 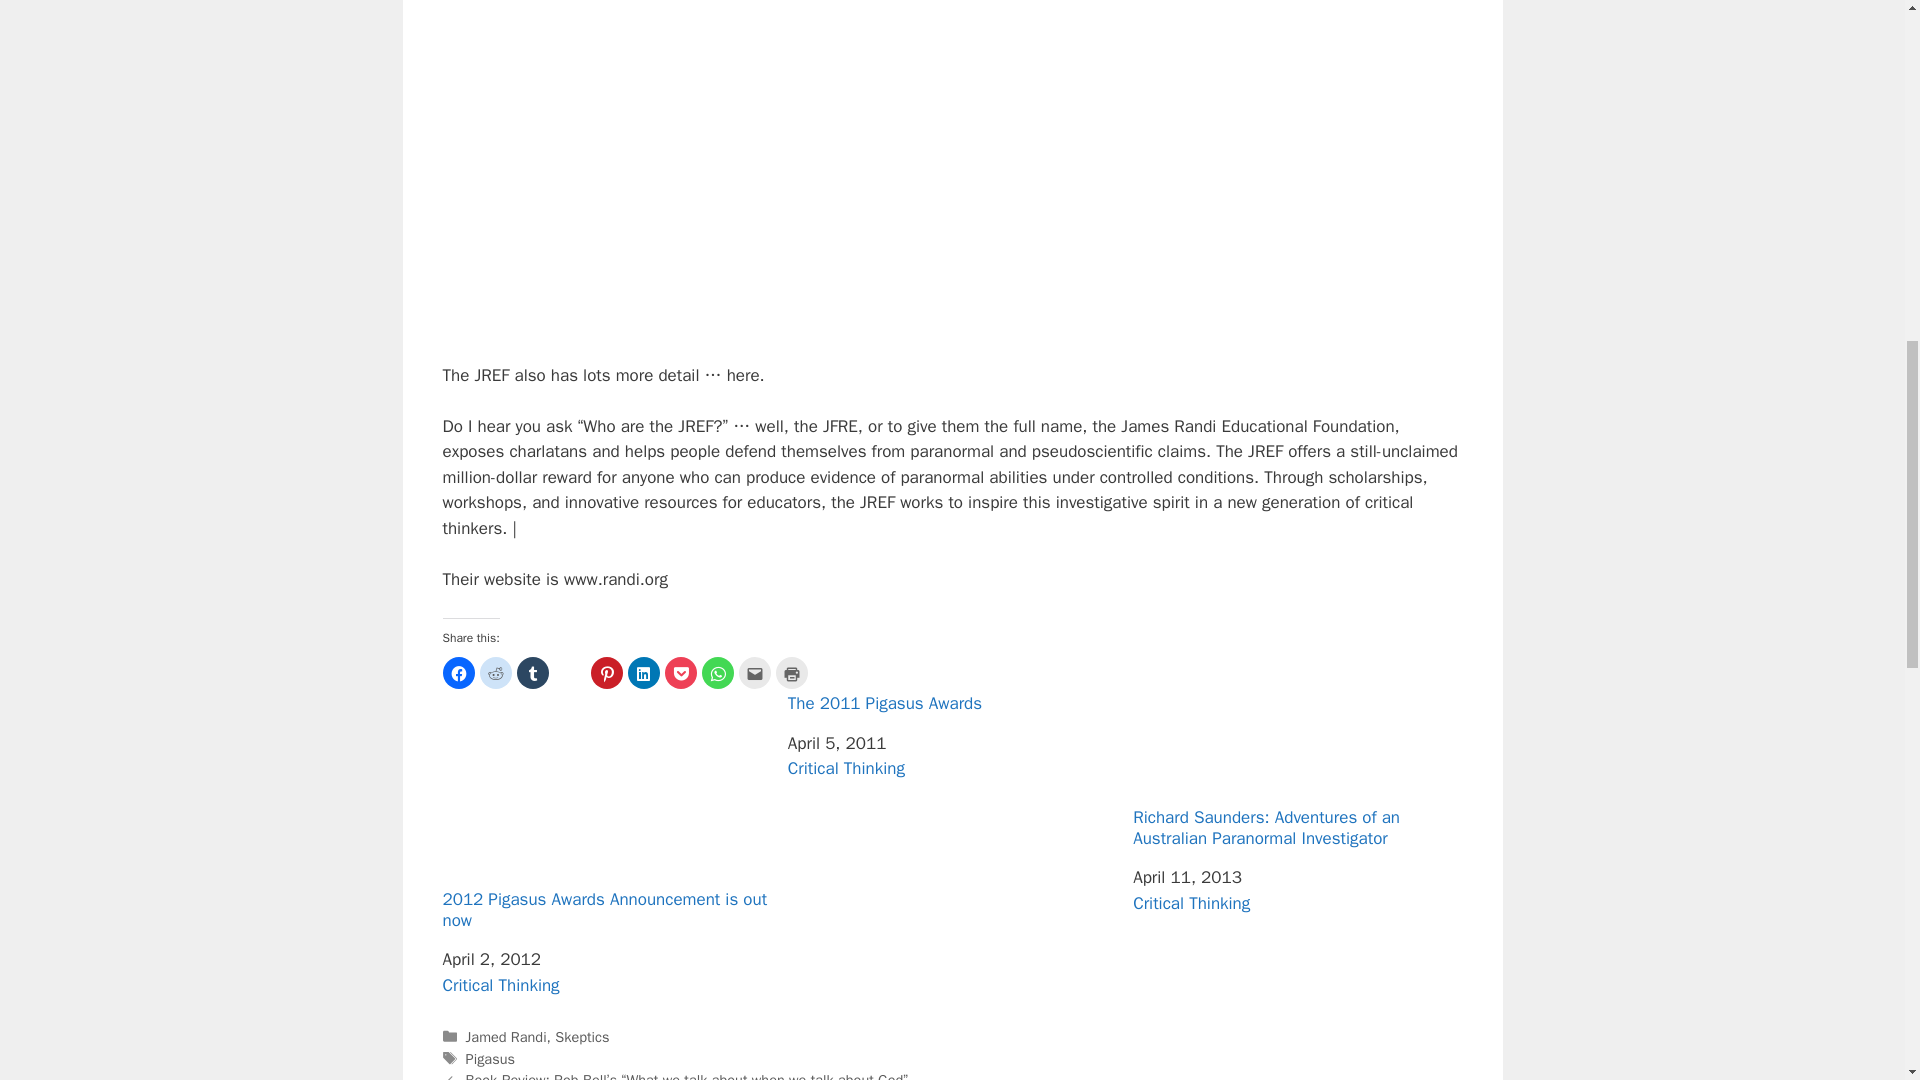 What do you see at coordinates (496, 672) in the screenshot?
I see `Click to share on Reddit` at bounding box center [496, 672].